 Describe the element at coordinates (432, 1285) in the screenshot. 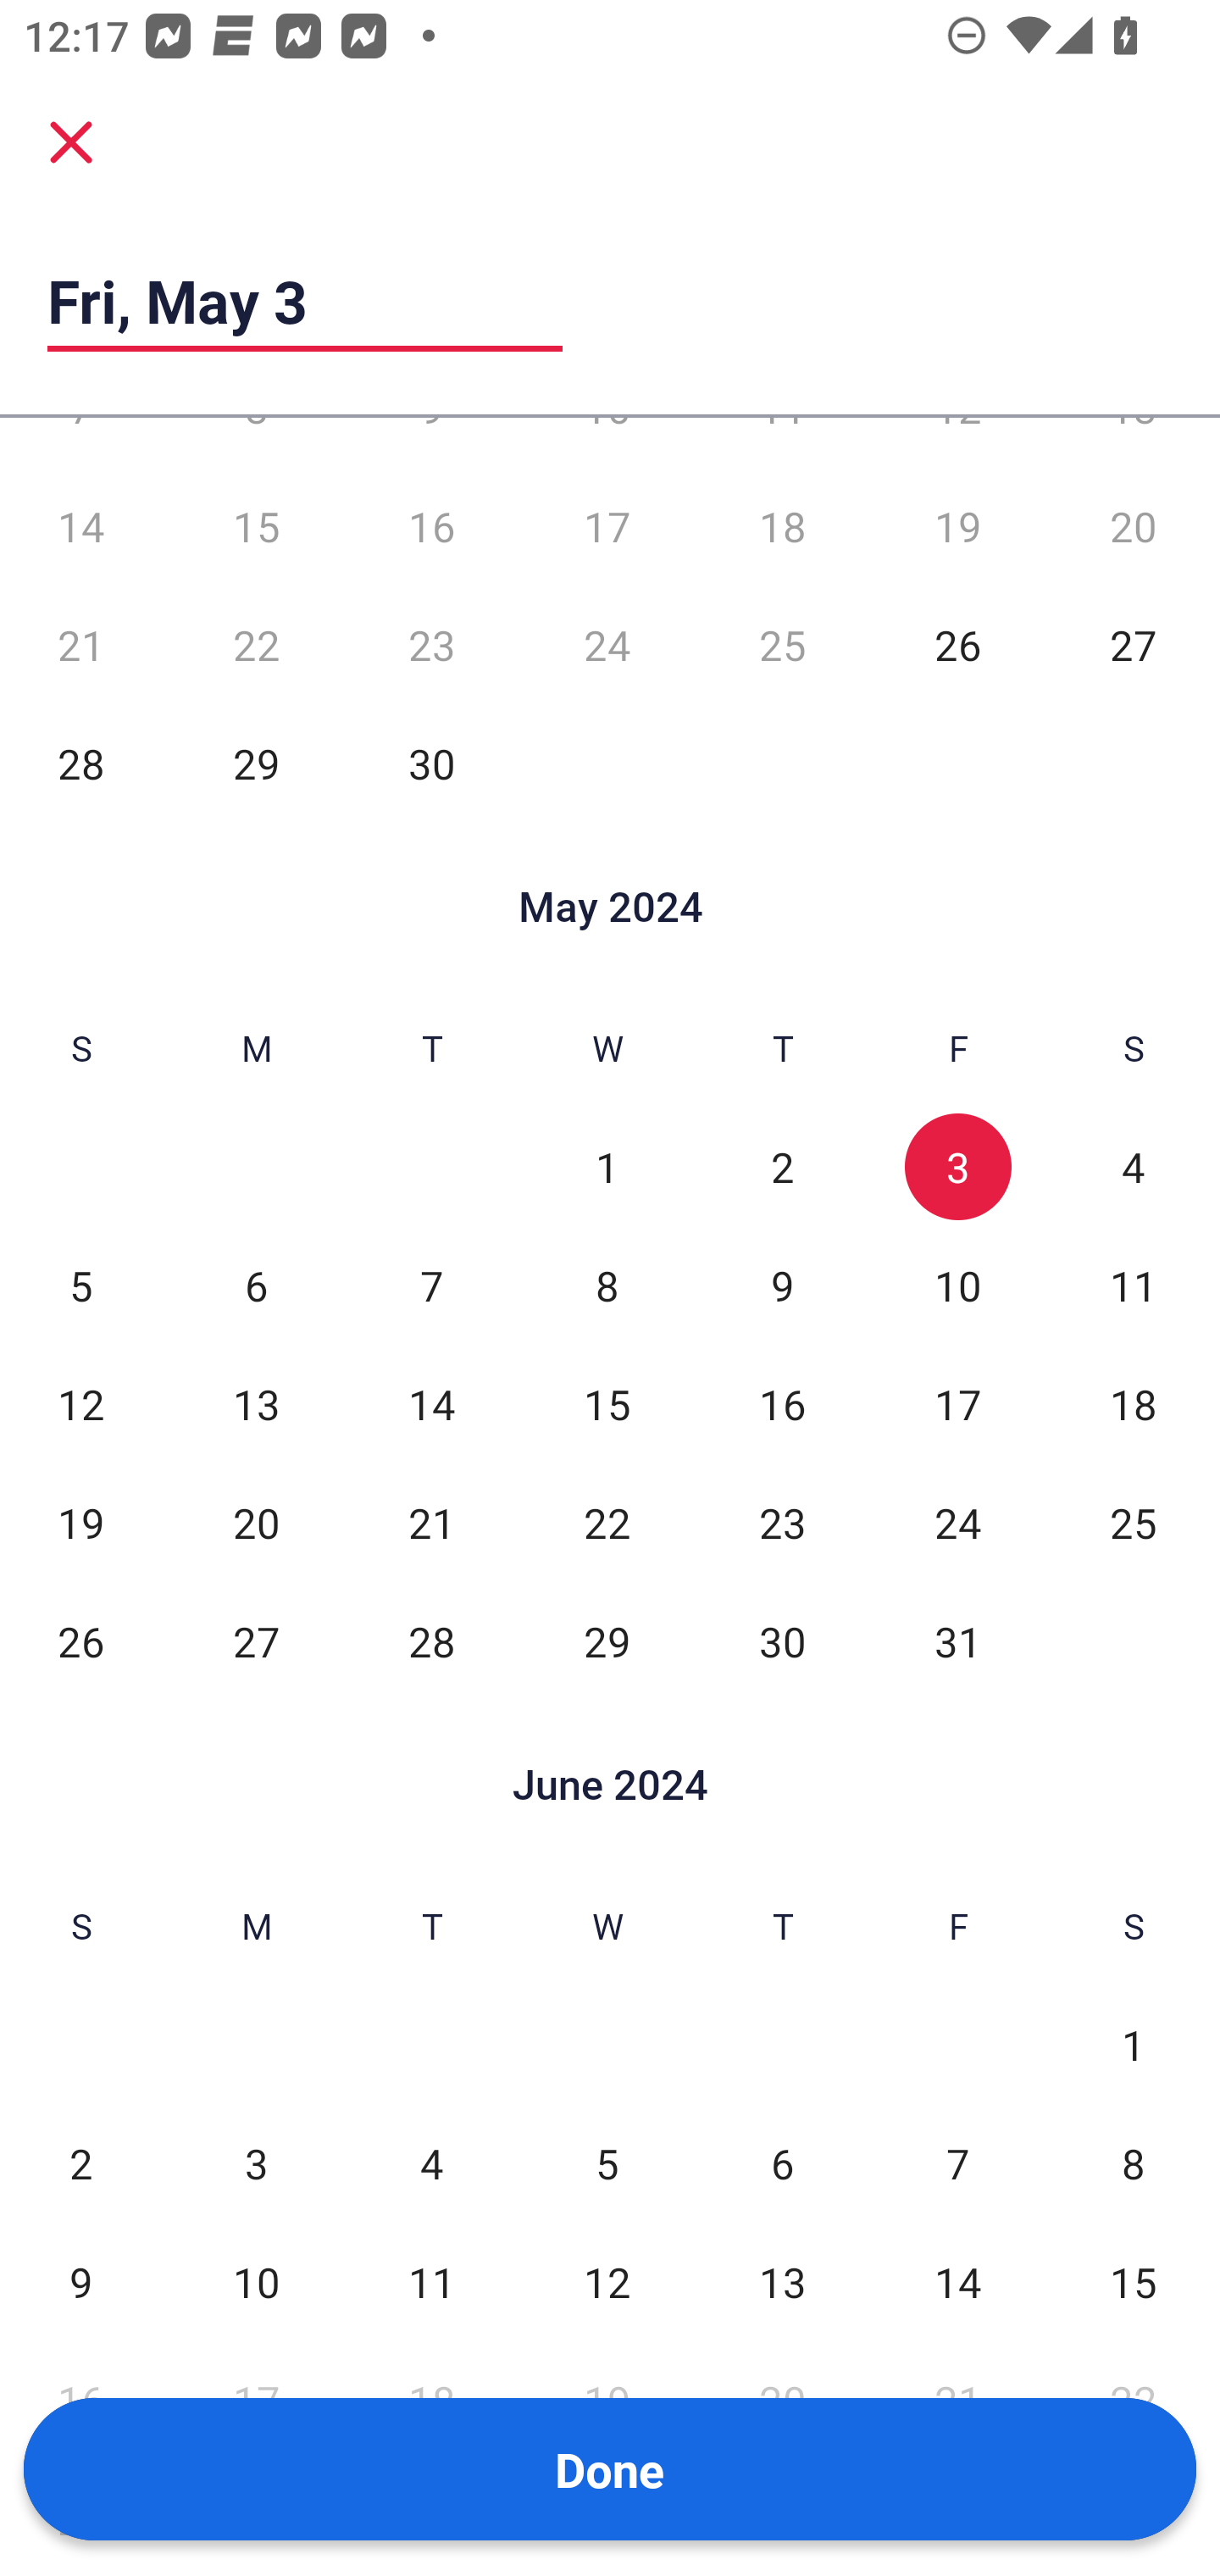

I see `7 Tue, May 7, Not Selected` at that location.